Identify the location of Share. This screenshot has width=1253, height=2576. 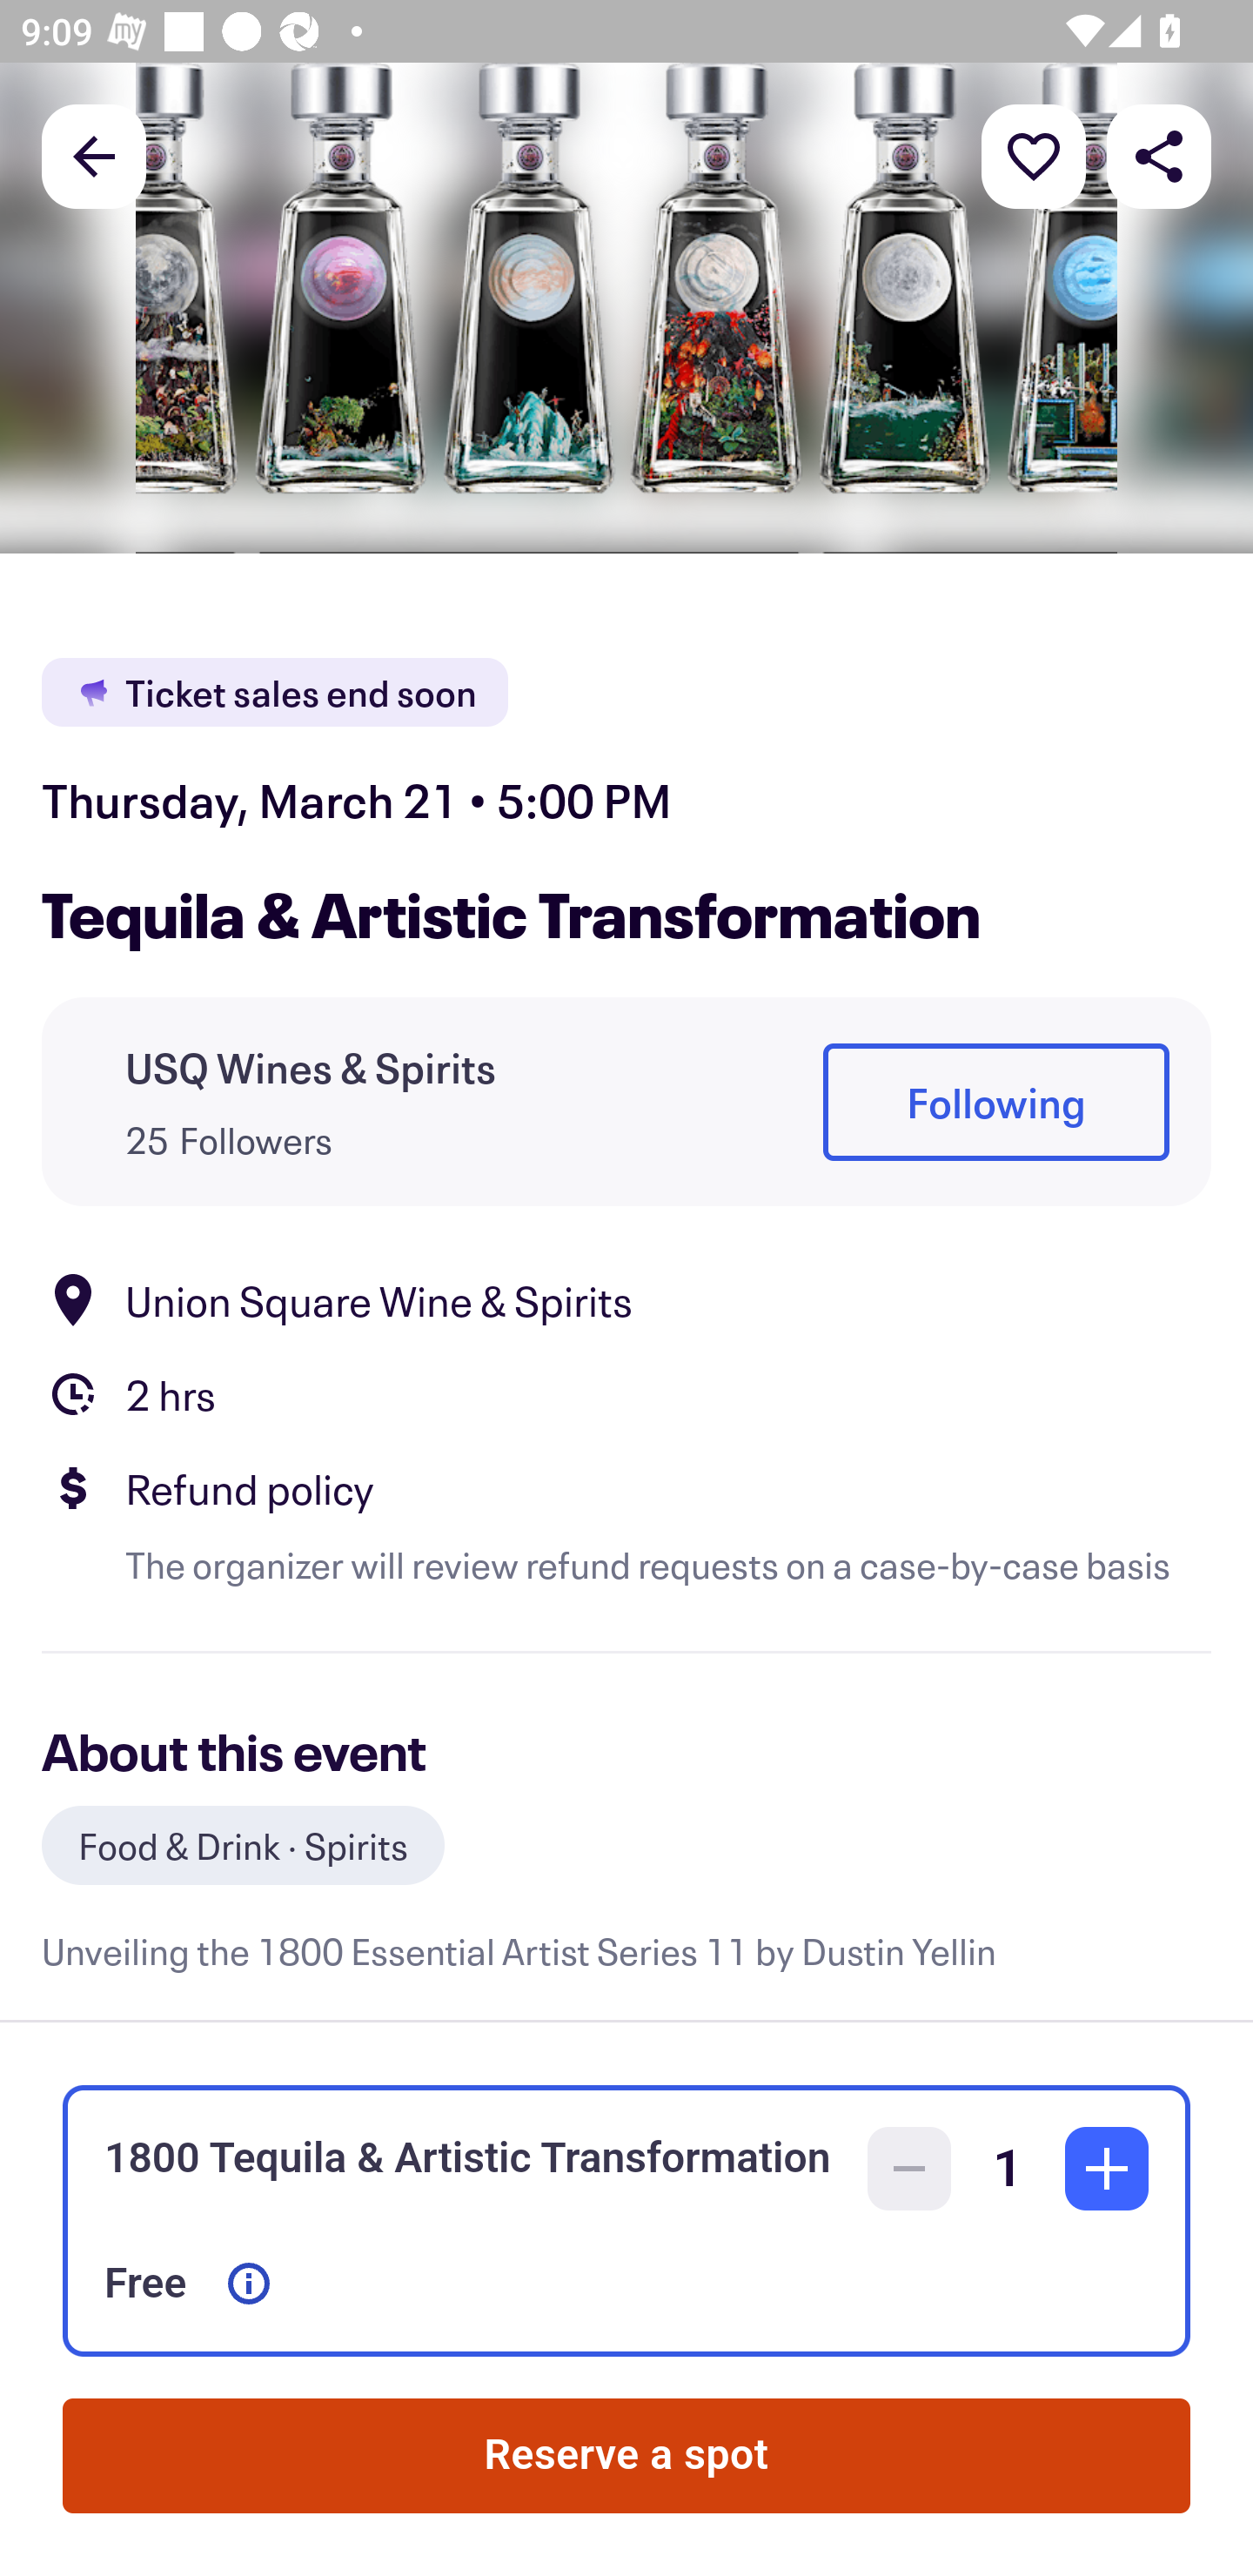
(1159, 155).